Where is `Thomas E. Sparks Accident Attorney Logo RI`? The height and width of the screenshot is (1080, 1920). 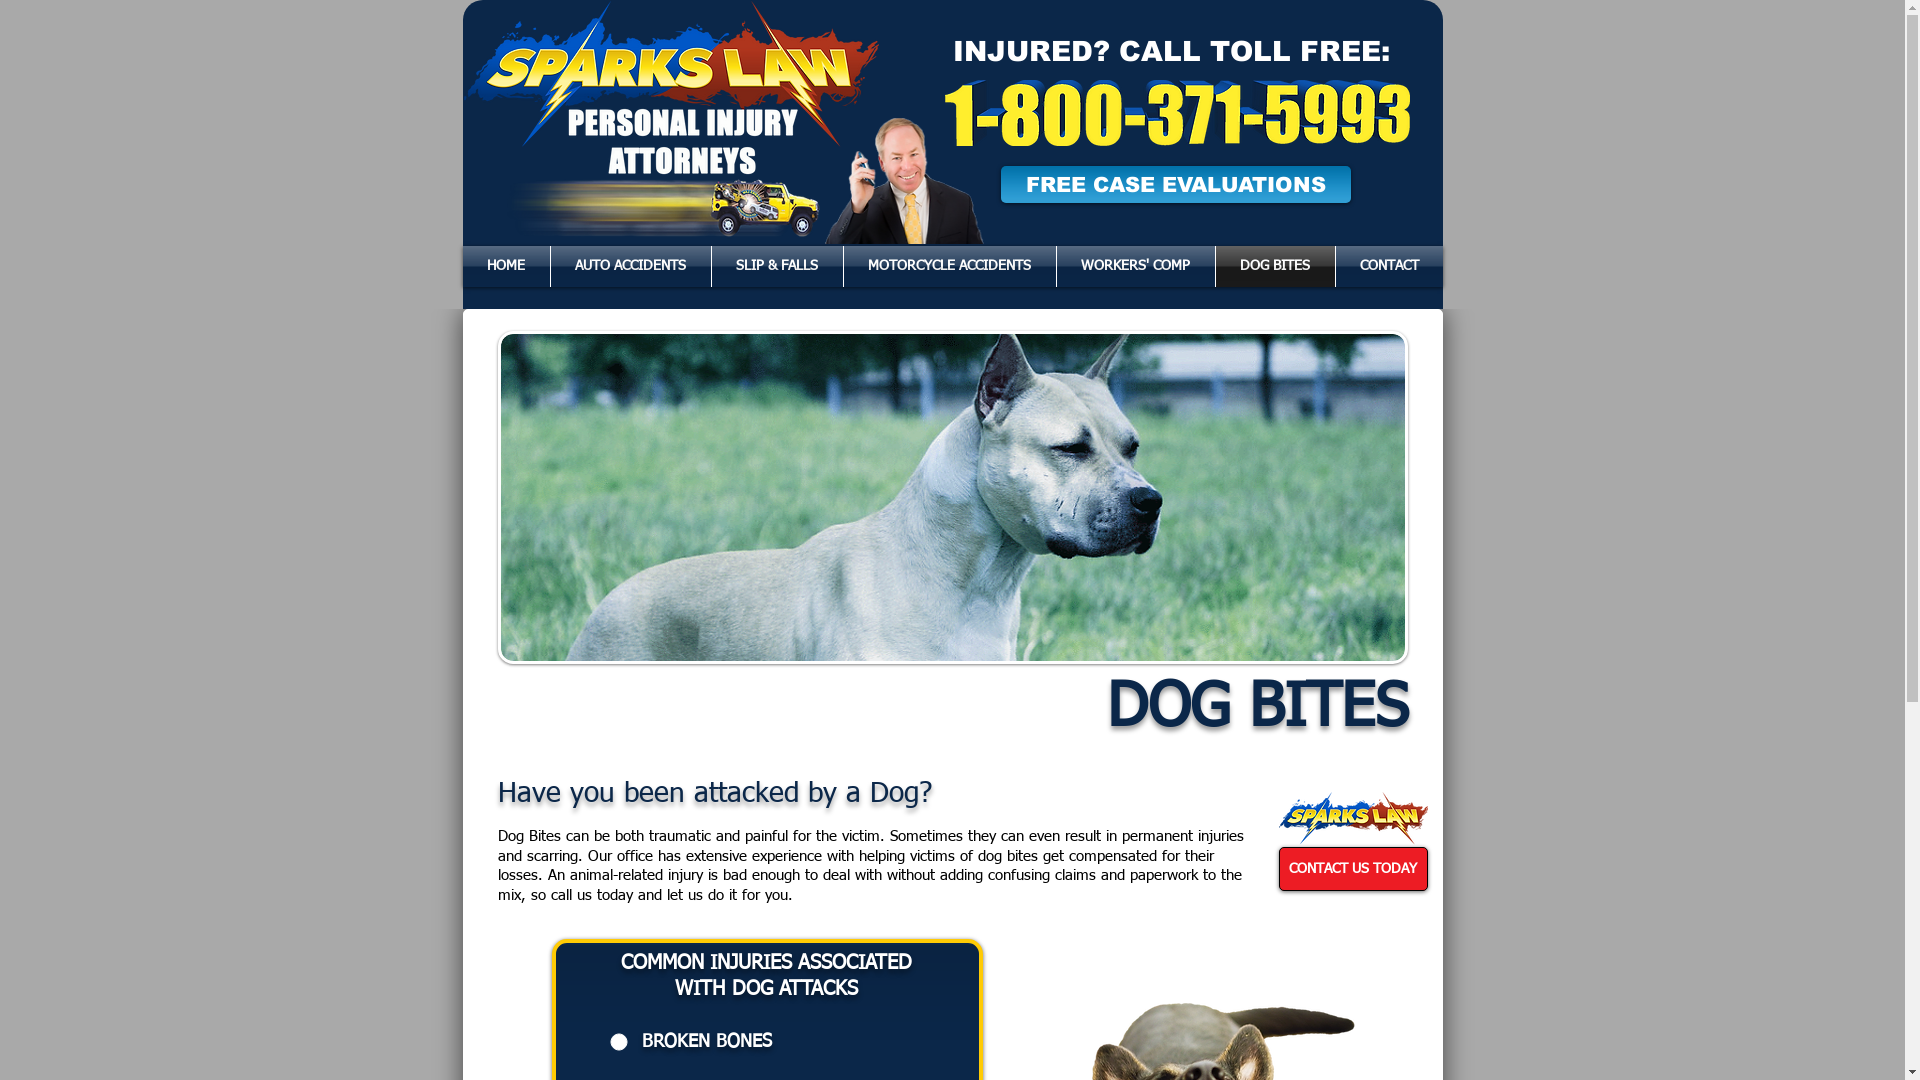 Thomas E. Sparks Accident Attorney Logo RI is located at coordinates (1352, 818).